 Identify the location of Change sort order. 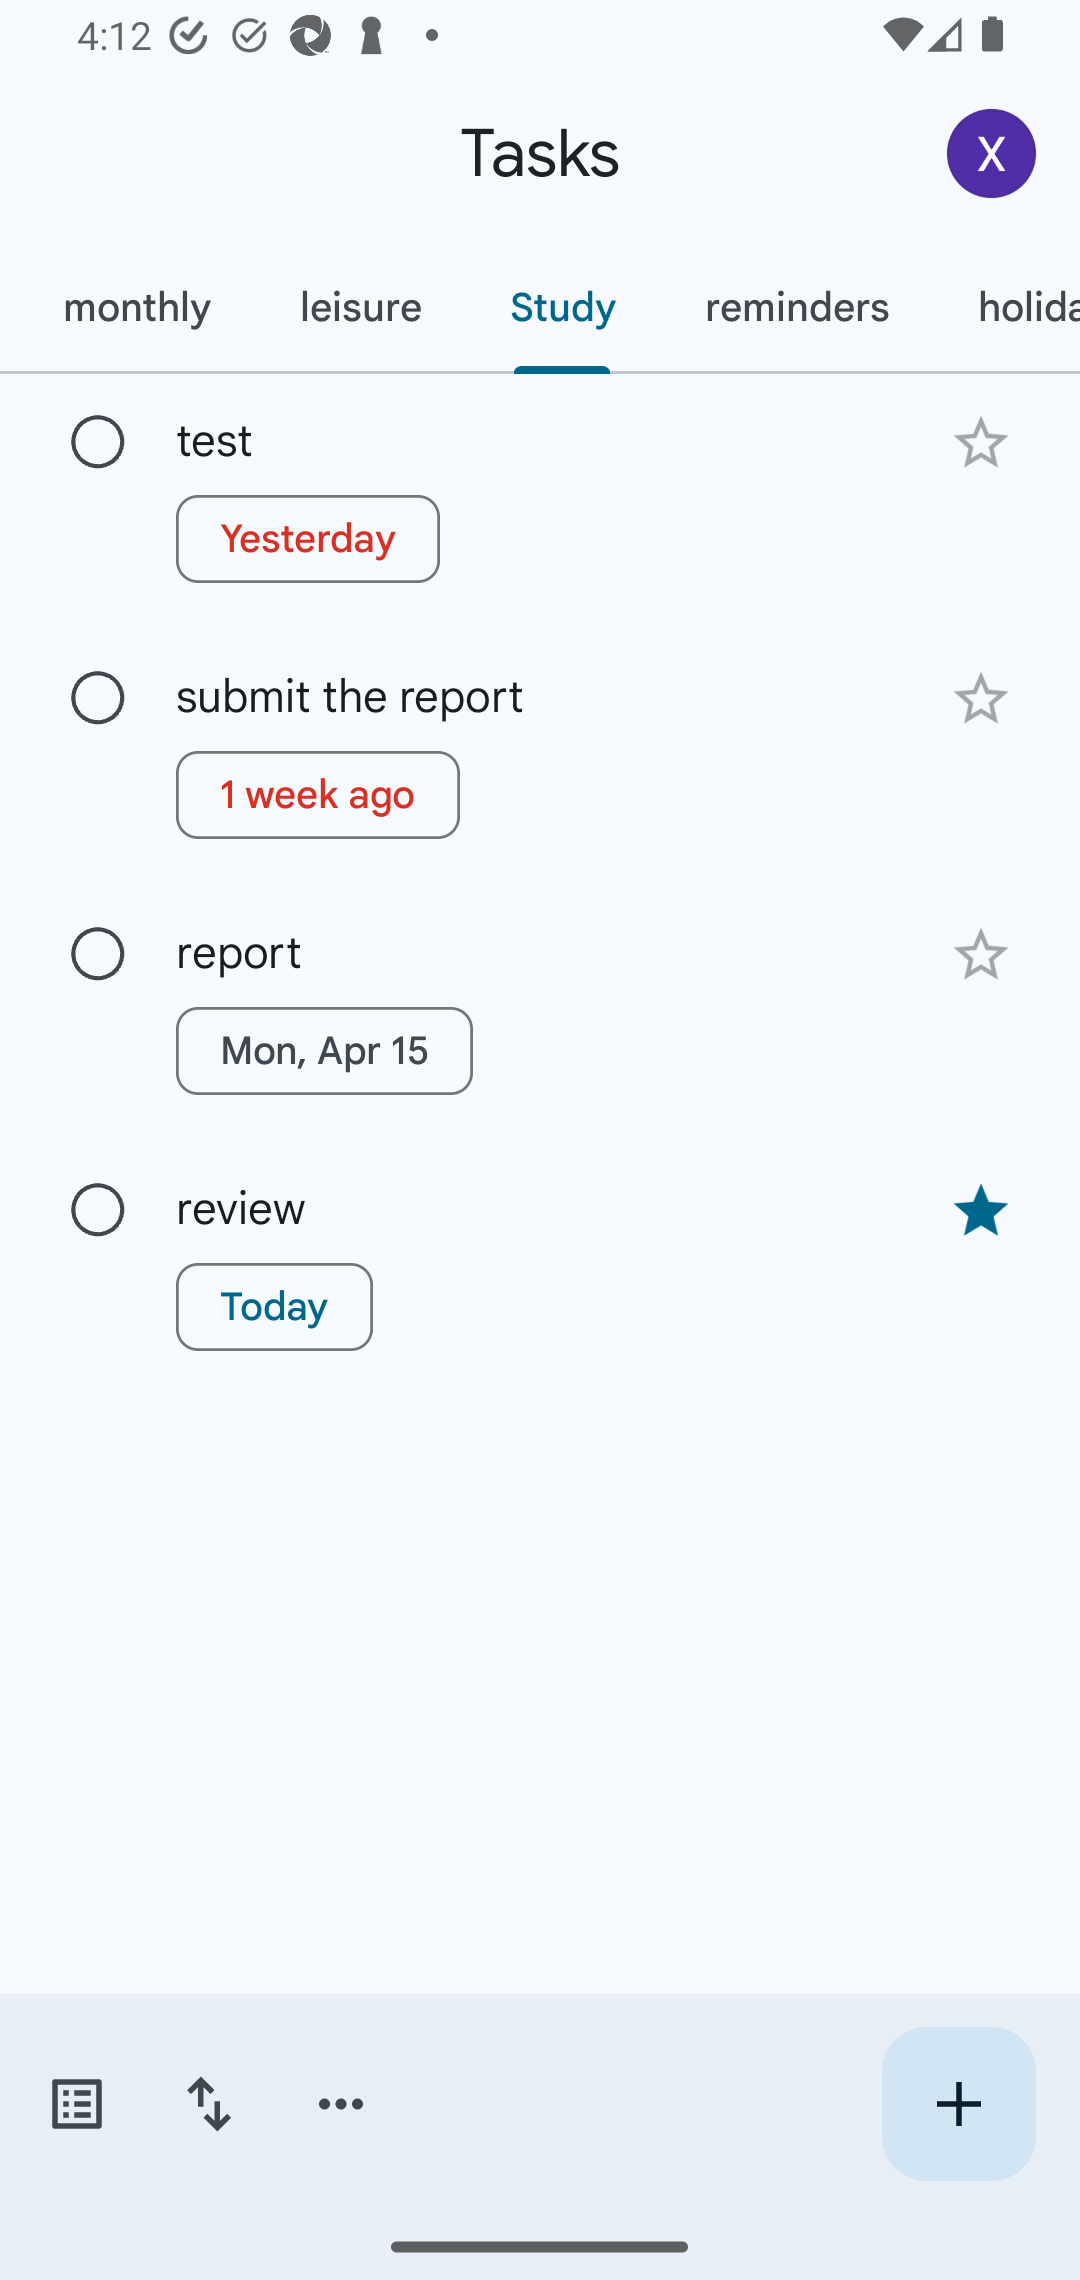
(208, 2104).